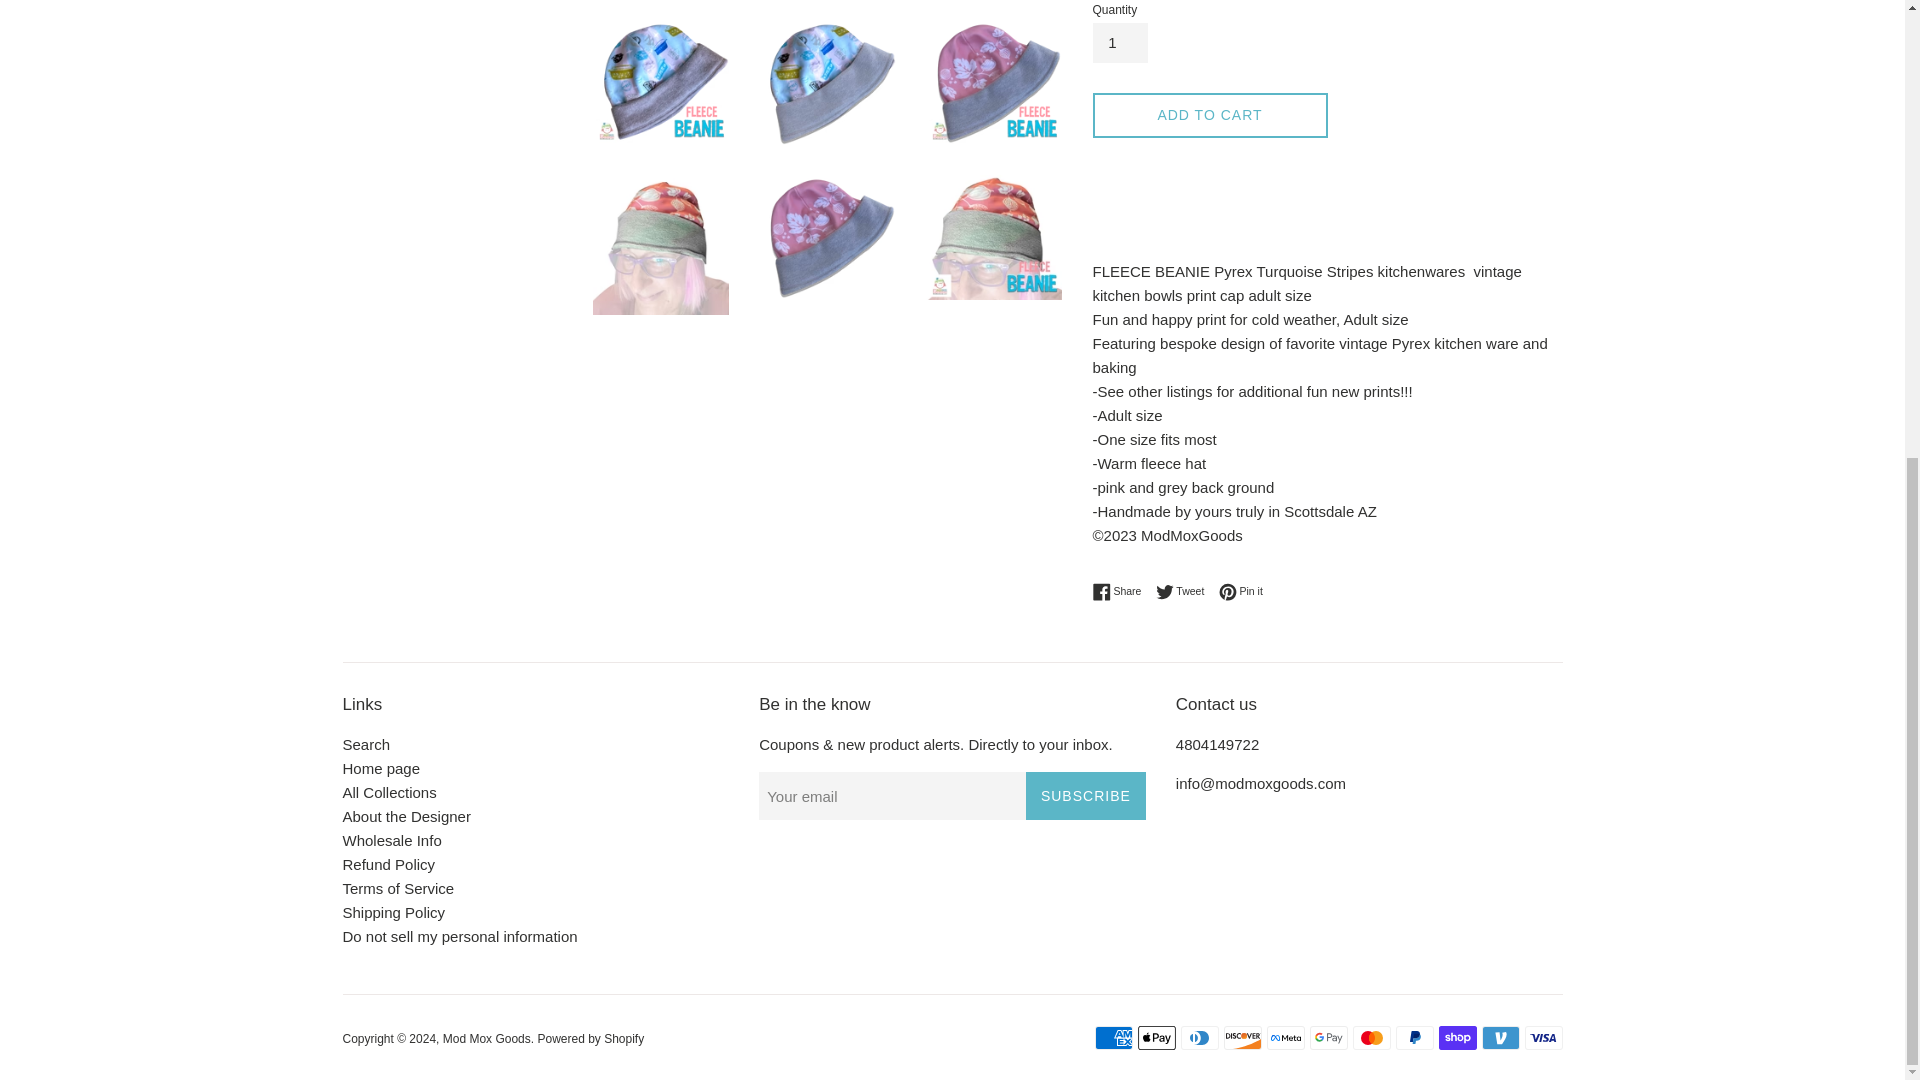  I want to click on Discover, so click(1242, 1038).